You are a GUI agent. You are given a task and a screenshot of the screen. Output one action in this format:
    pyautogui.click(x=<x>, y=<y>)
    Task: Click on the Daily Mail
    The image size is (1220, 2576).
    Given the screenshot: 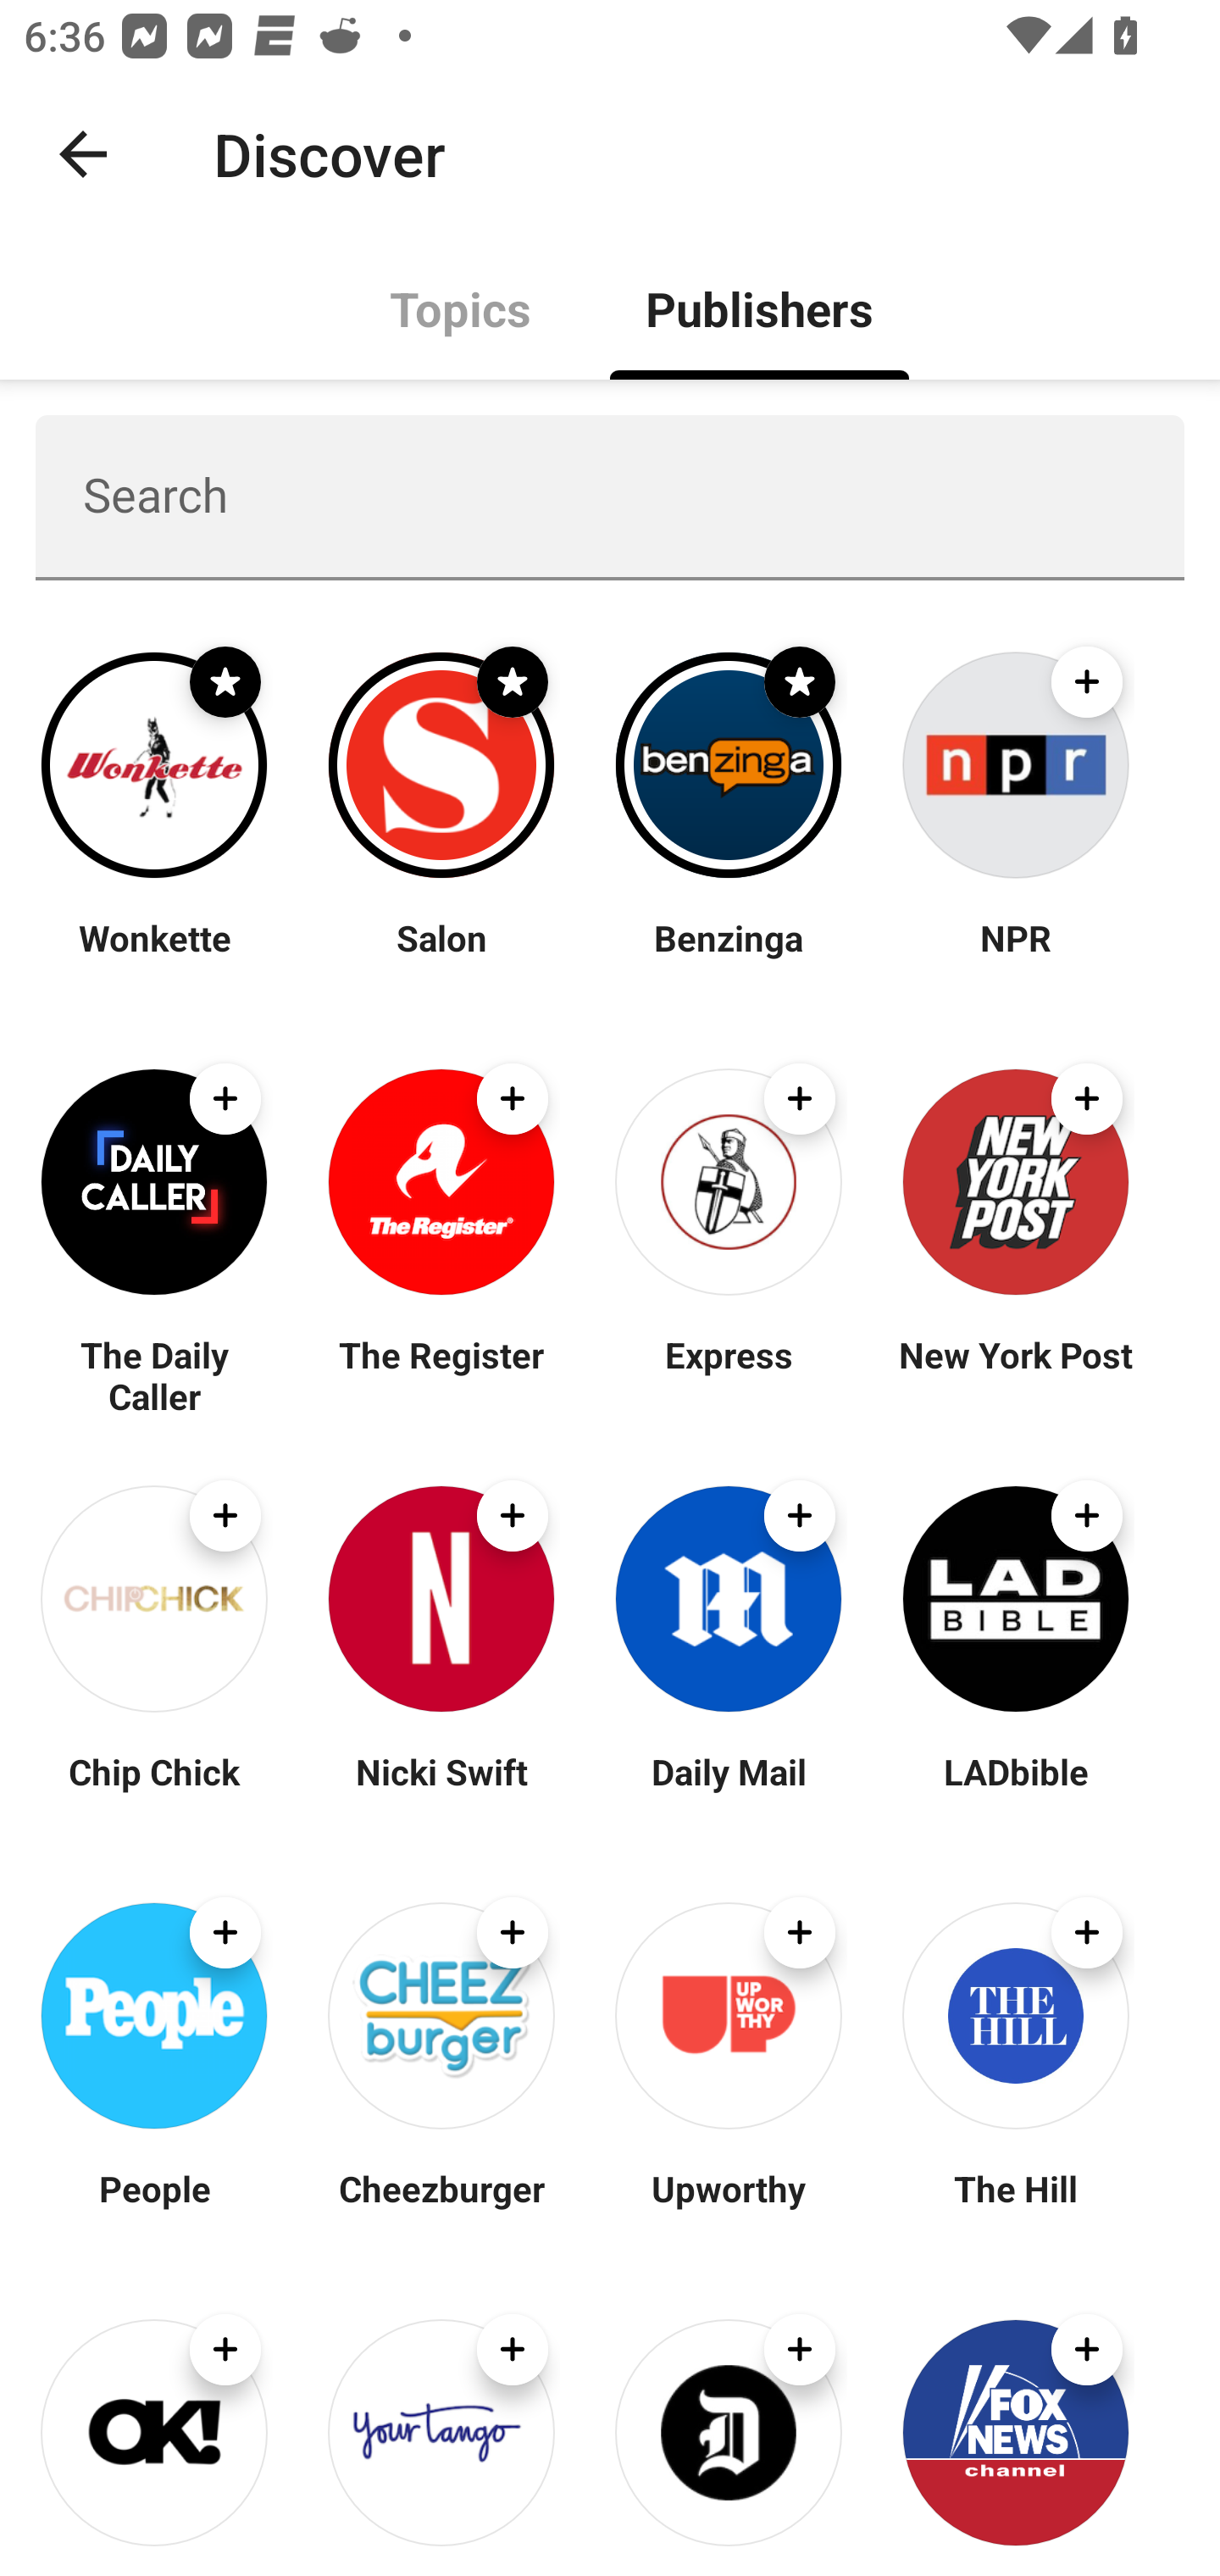 What is the action you would take?
    pyautogui.click(x=729, y=1791)
    